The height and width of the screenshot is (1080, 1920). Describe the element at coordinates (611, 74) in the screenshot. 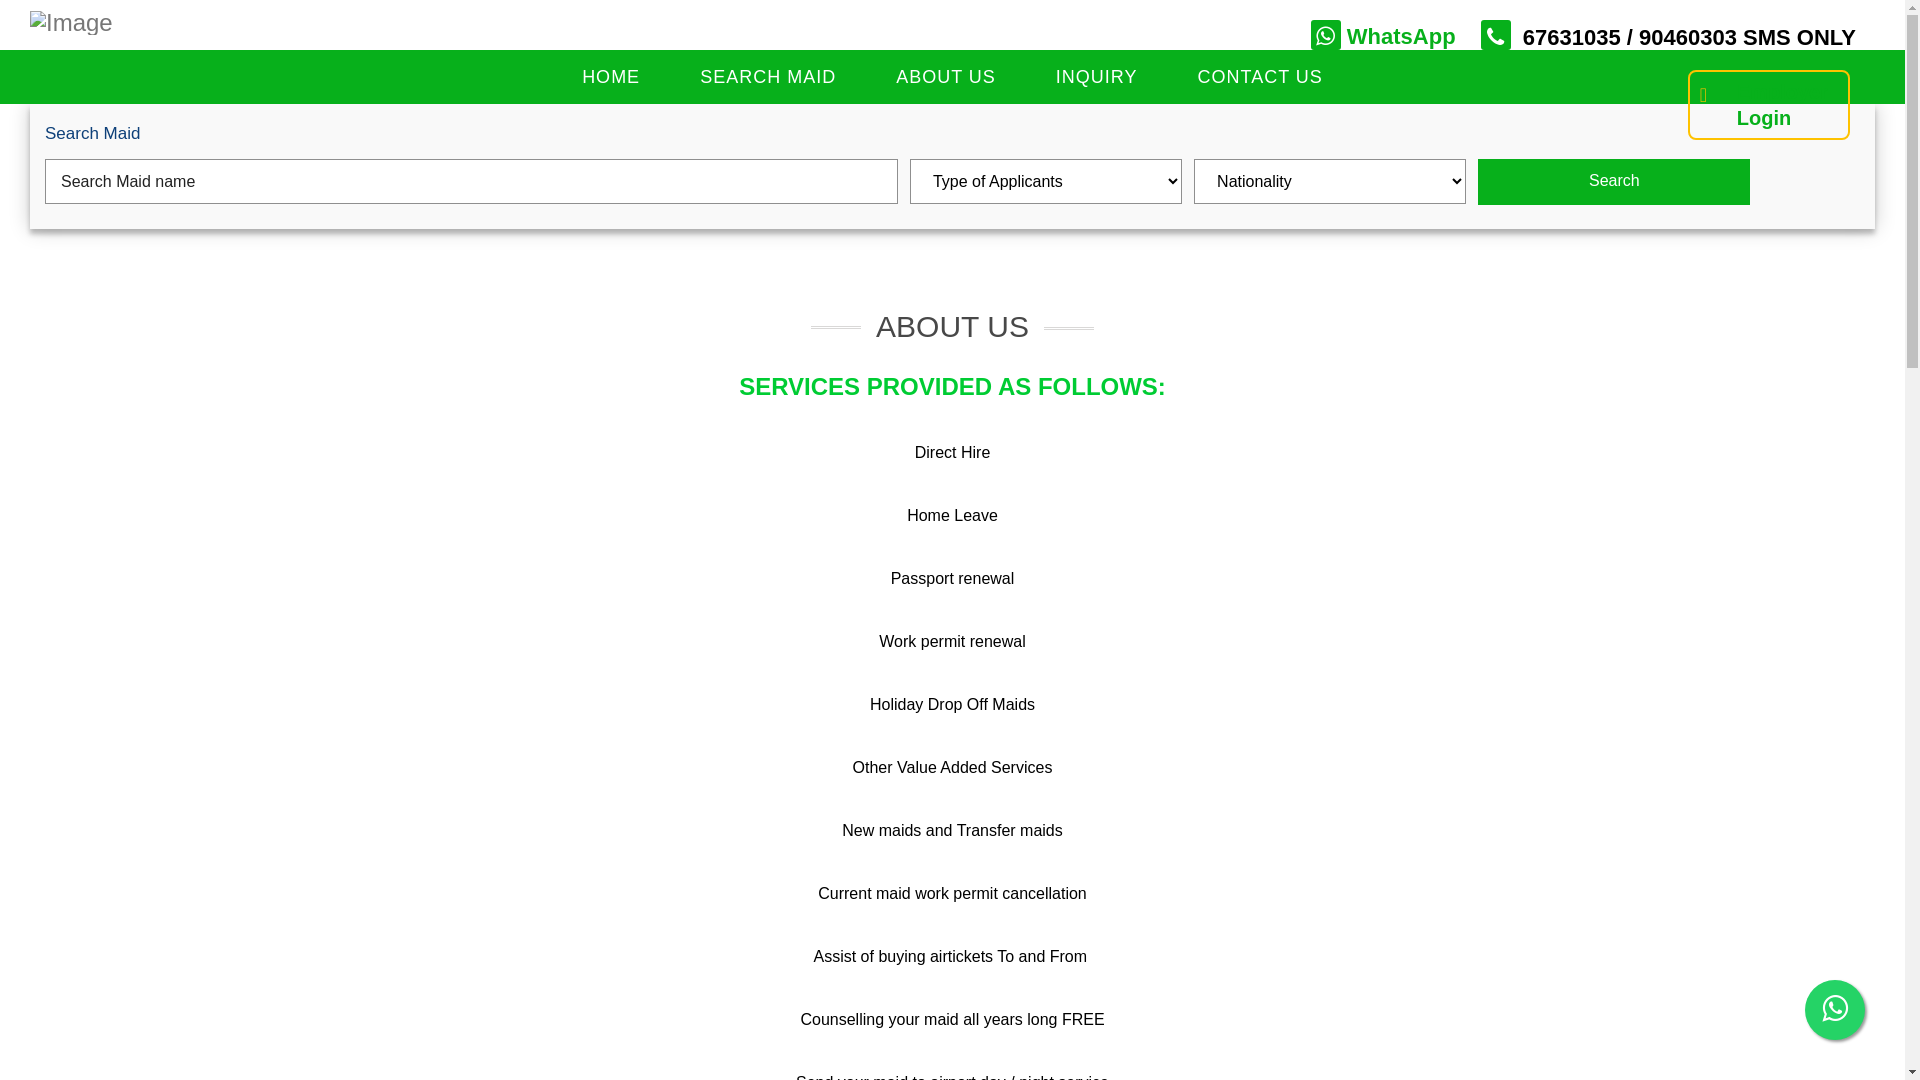

I see `HOME` at that location.